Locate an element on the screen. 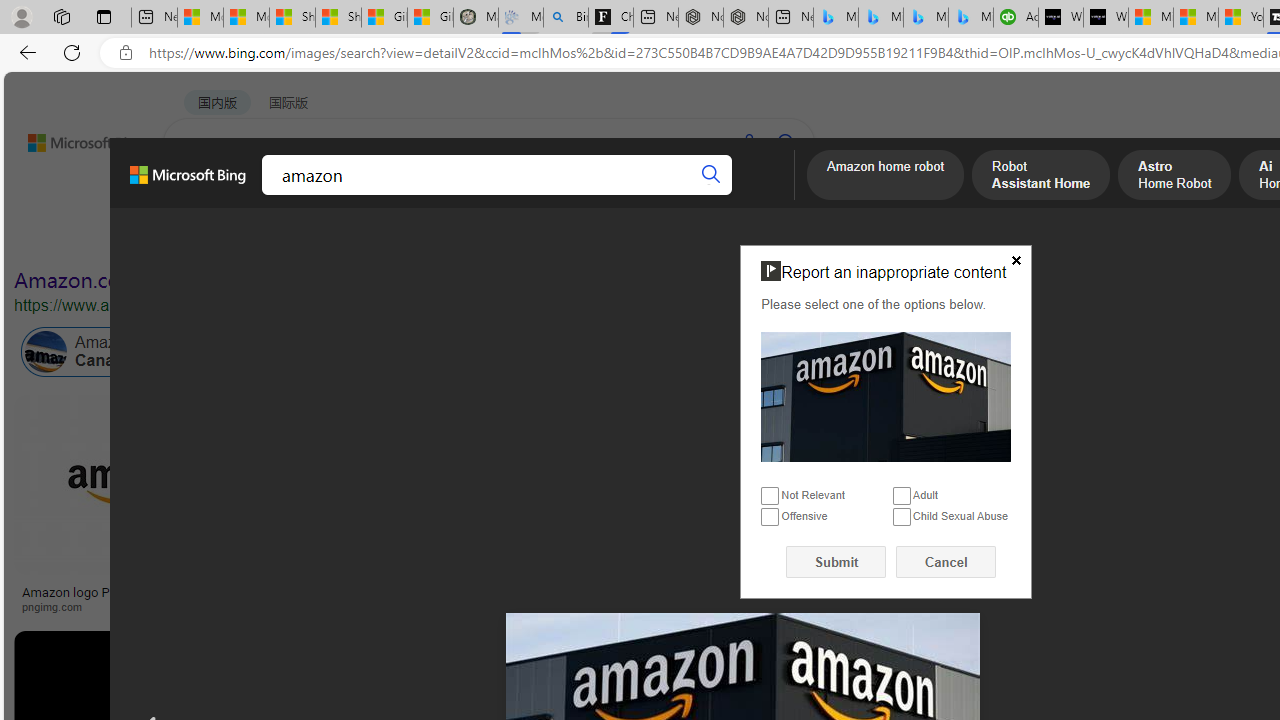  Astro Home Robot is located at coordinates (1174, 177).